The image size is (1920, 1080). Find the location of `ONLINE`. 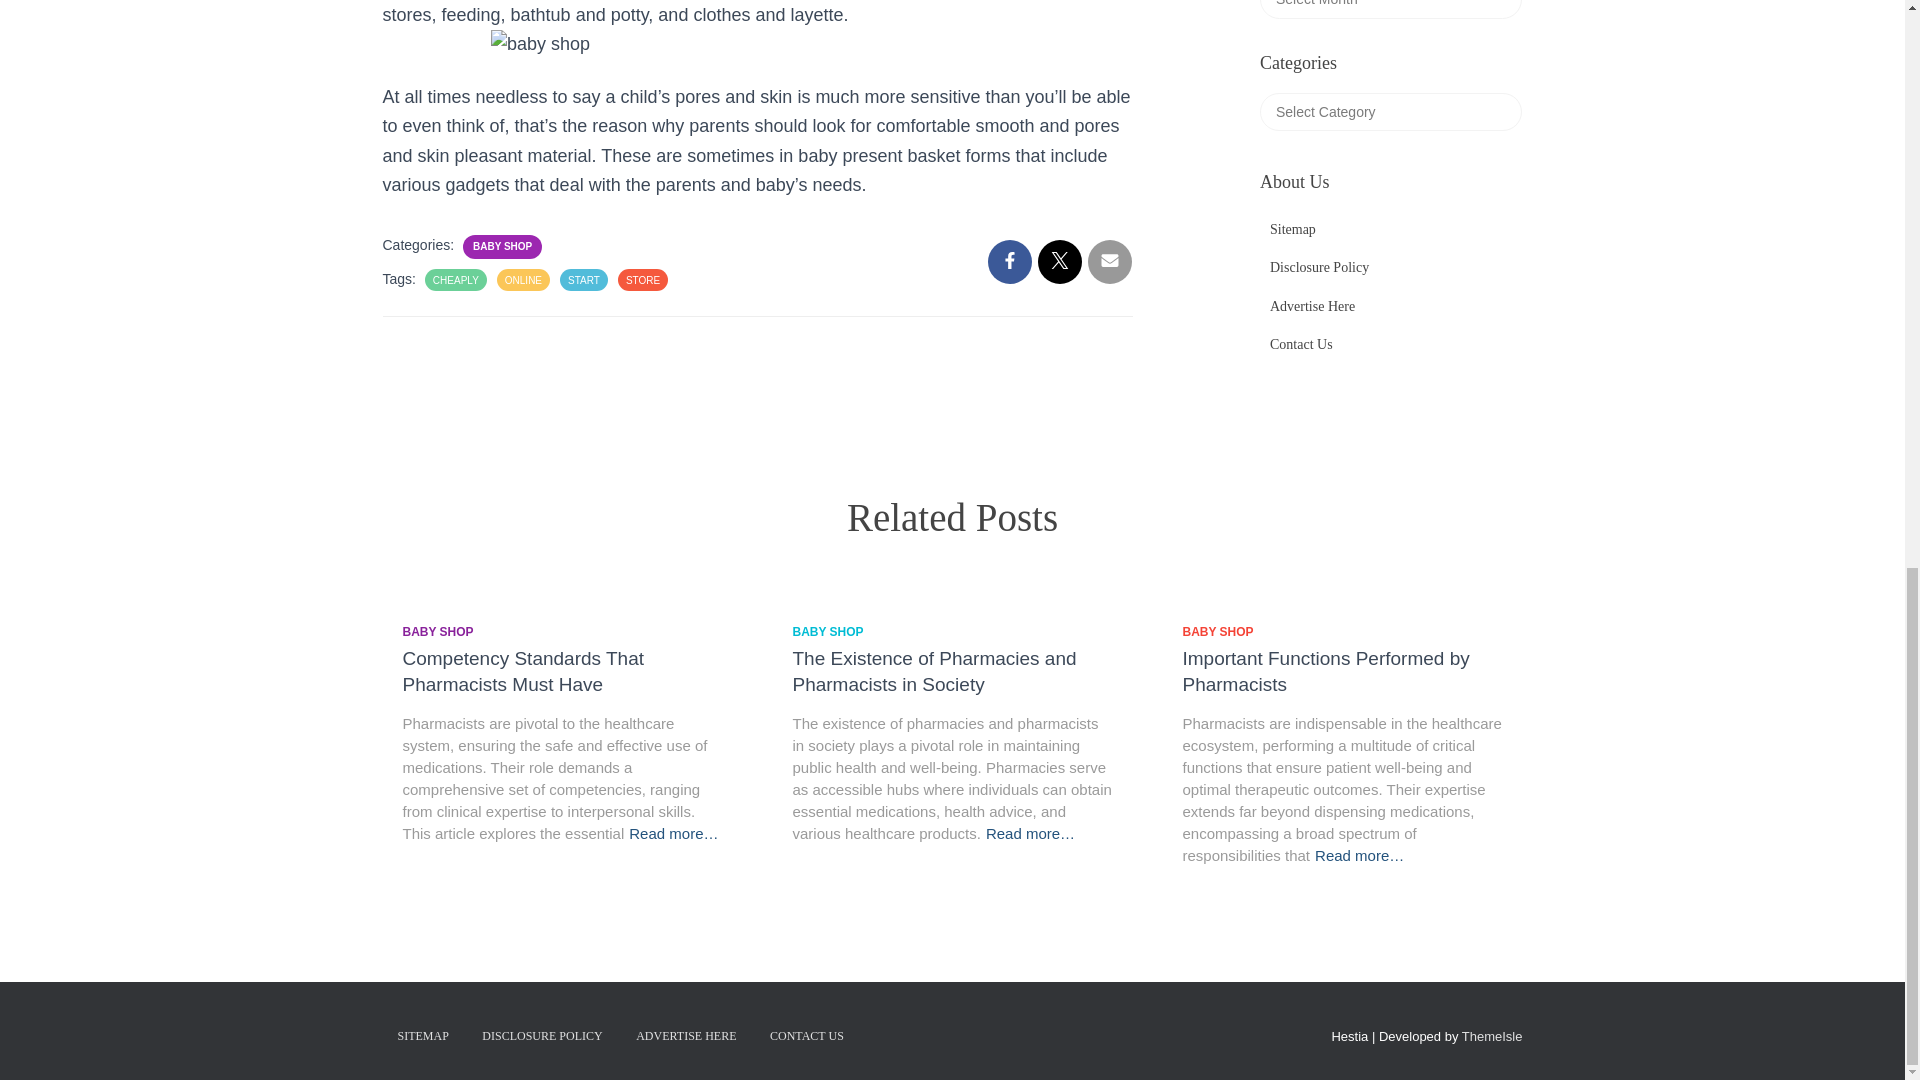

ONLINE is located at coordinates (522, 280).